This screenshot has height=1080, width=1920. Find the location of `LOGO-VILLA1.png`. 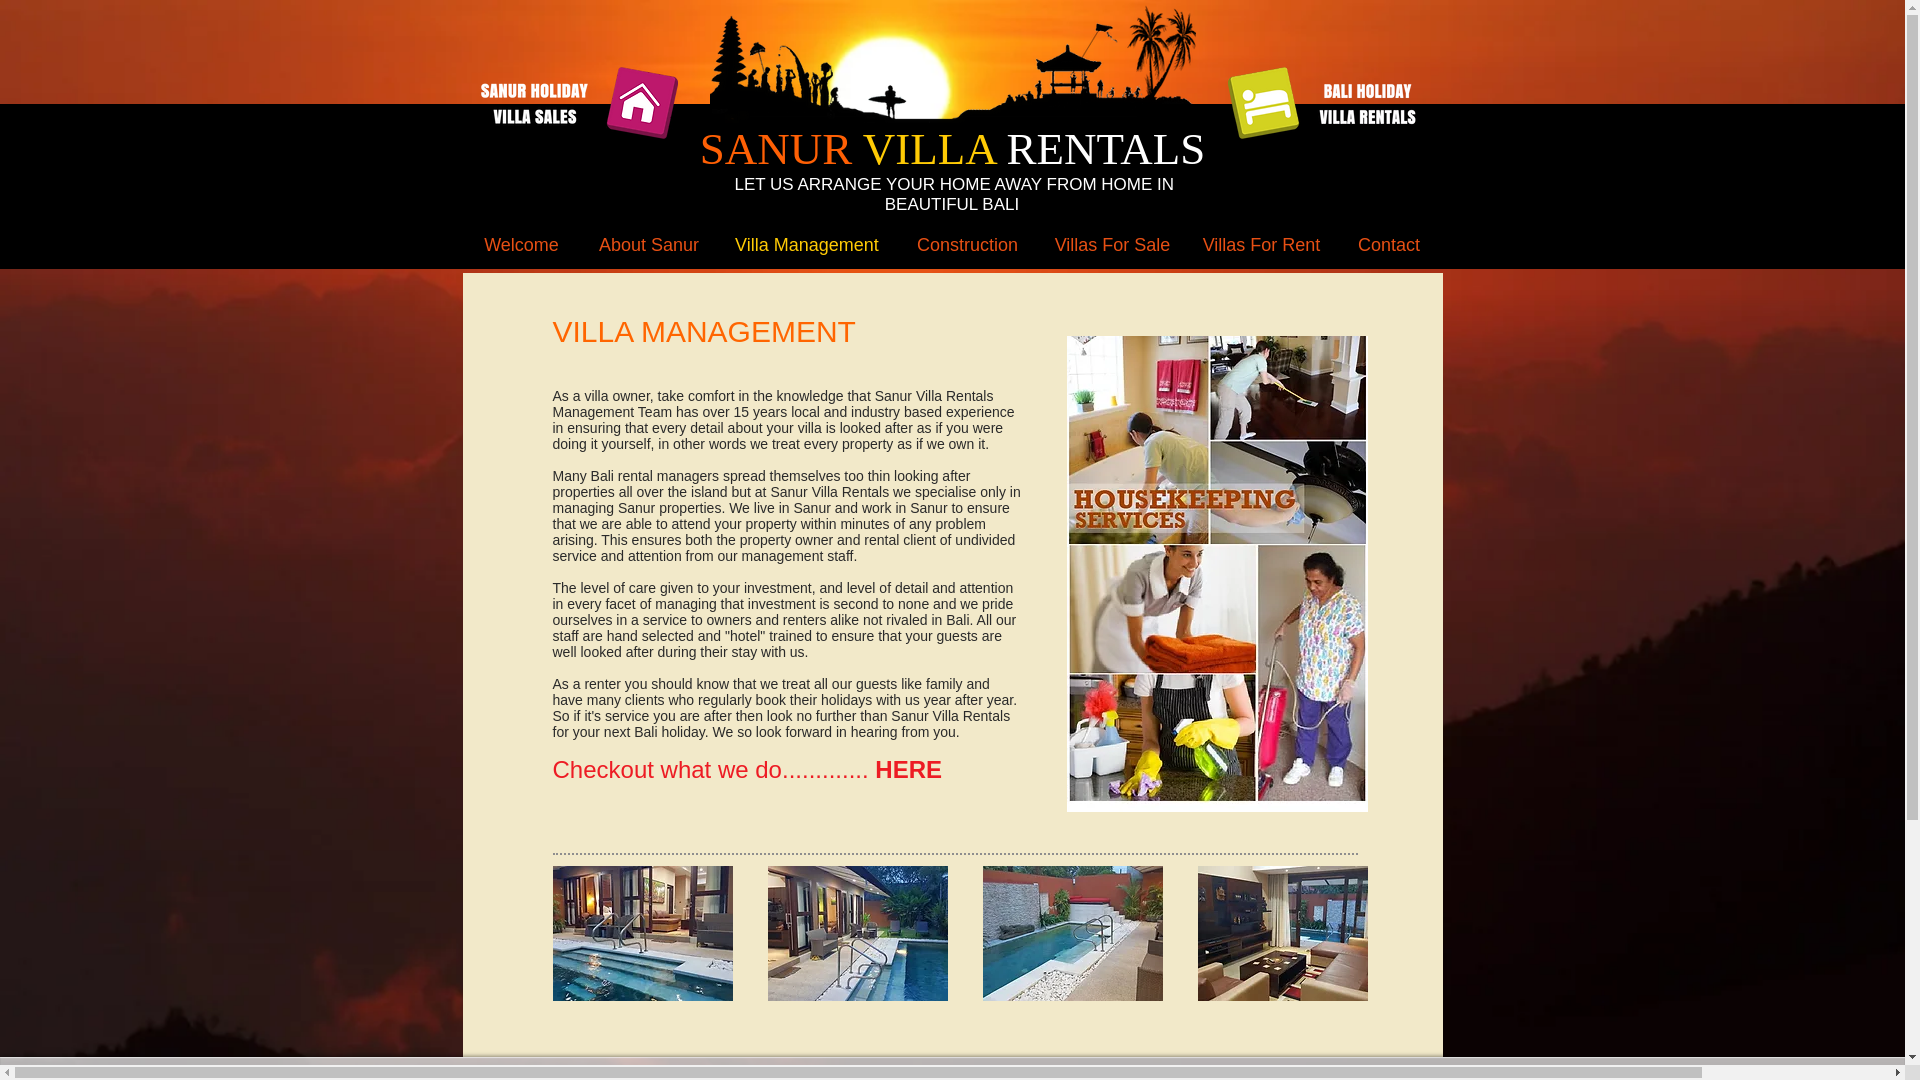

LOGO-VILLA1.png is located at coordinates (570, 102).